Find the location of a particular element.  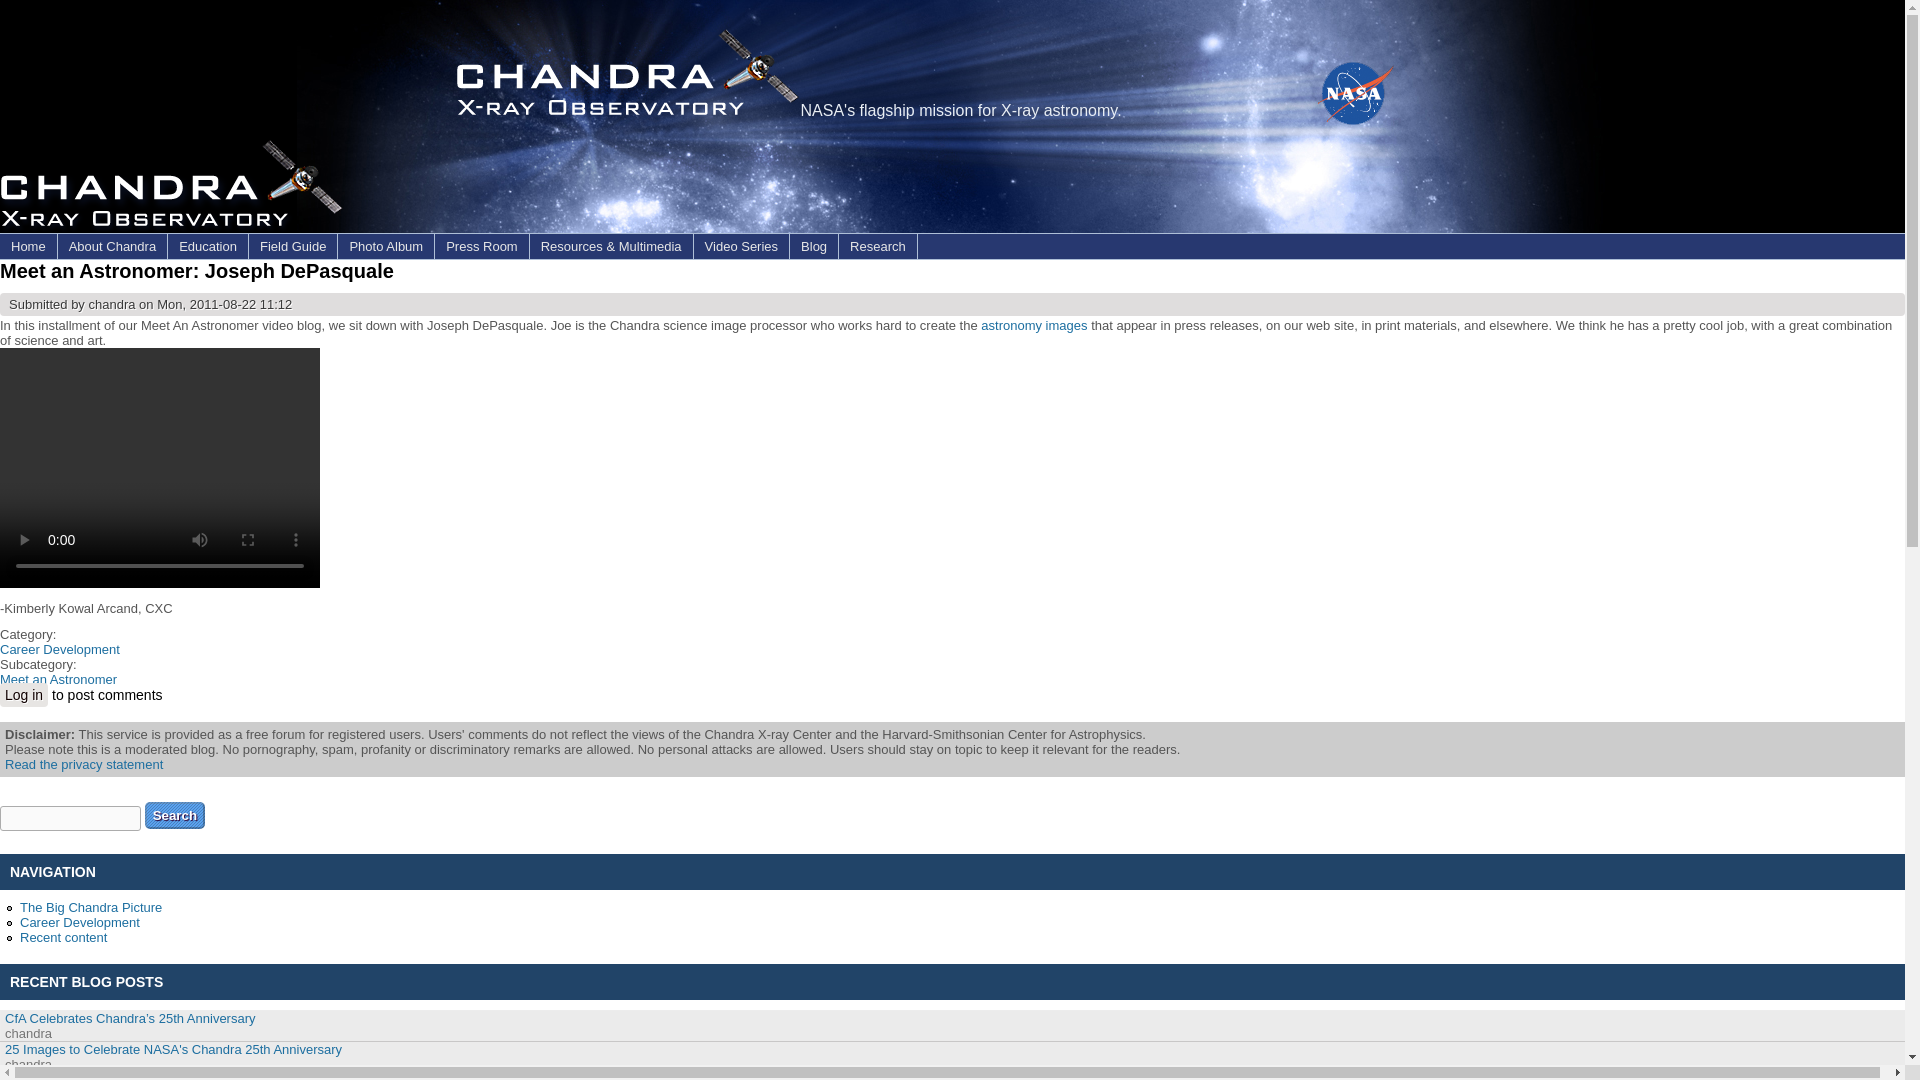

Video Series is located at coordinates (741, 246).